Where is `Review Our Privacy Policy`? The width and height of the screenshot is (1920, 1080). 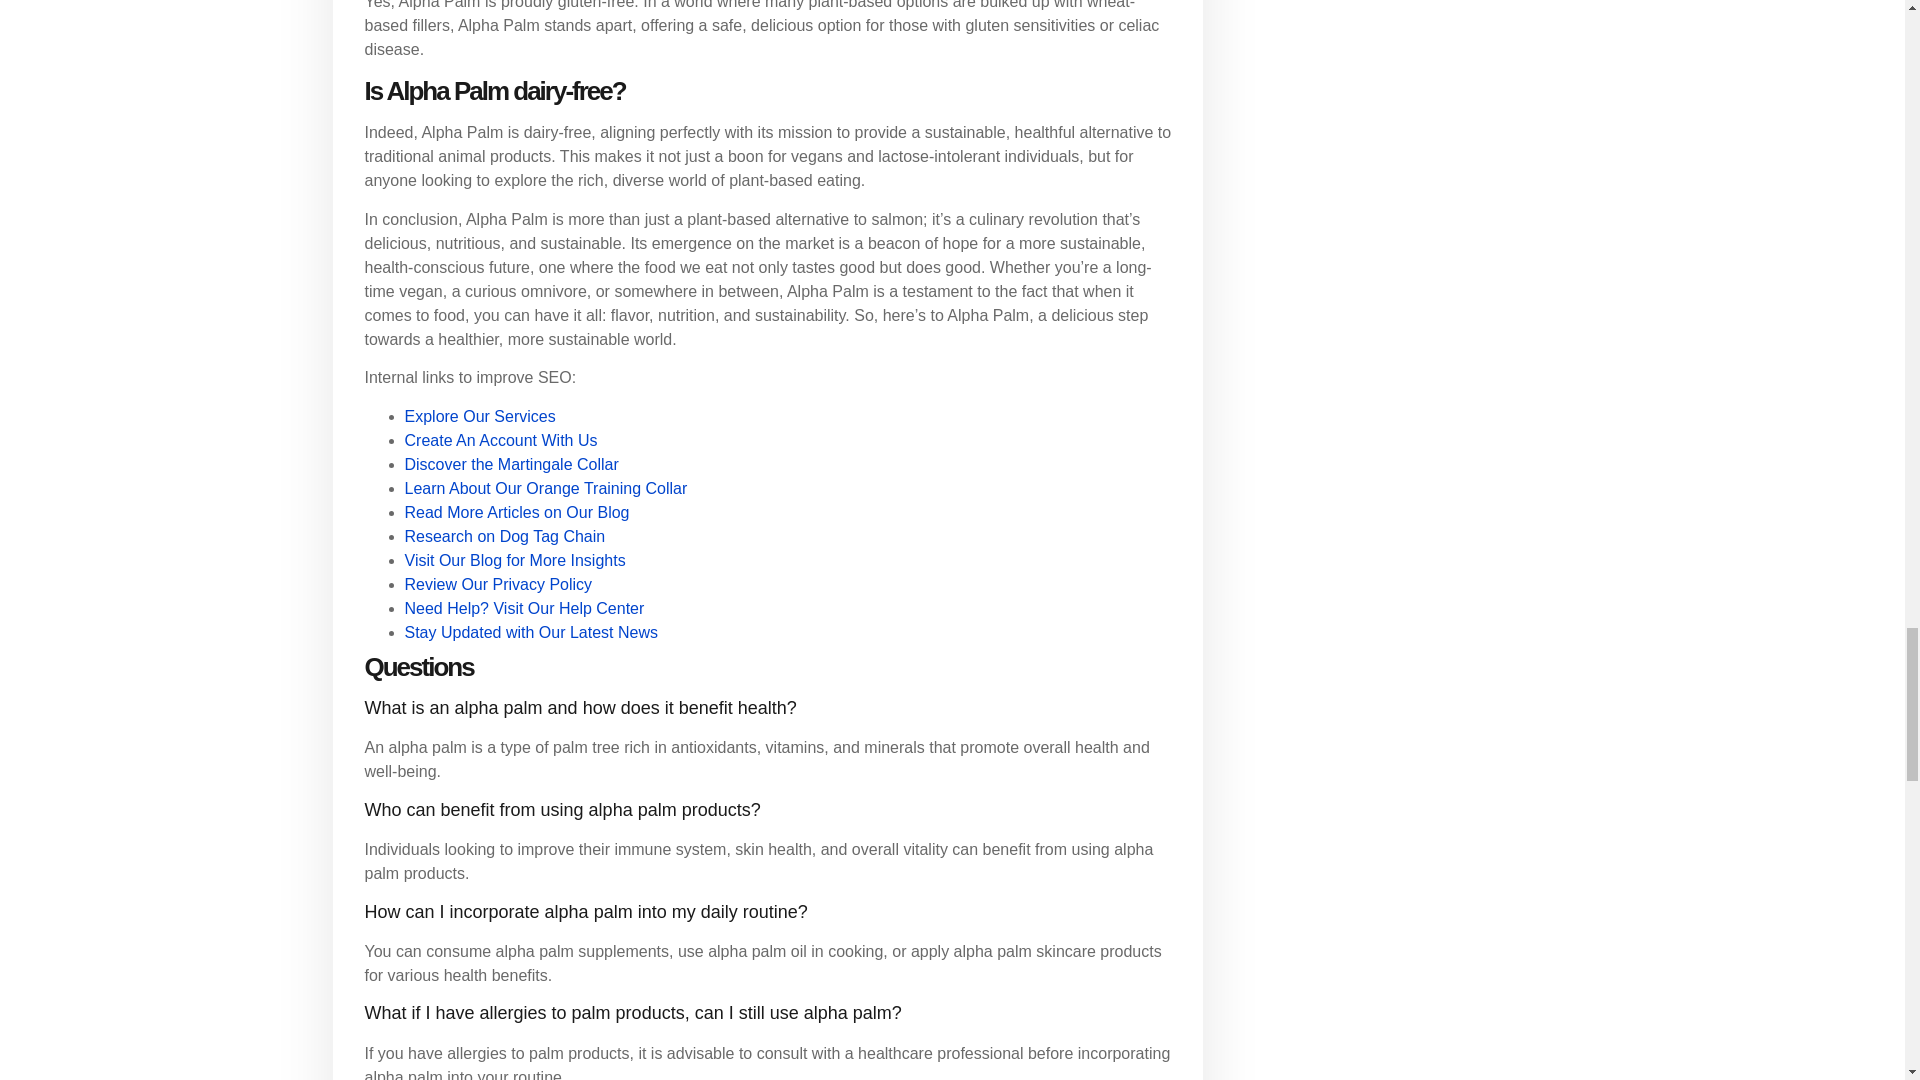 Review Our Privacy Policy is located at coordinates (497, 584).